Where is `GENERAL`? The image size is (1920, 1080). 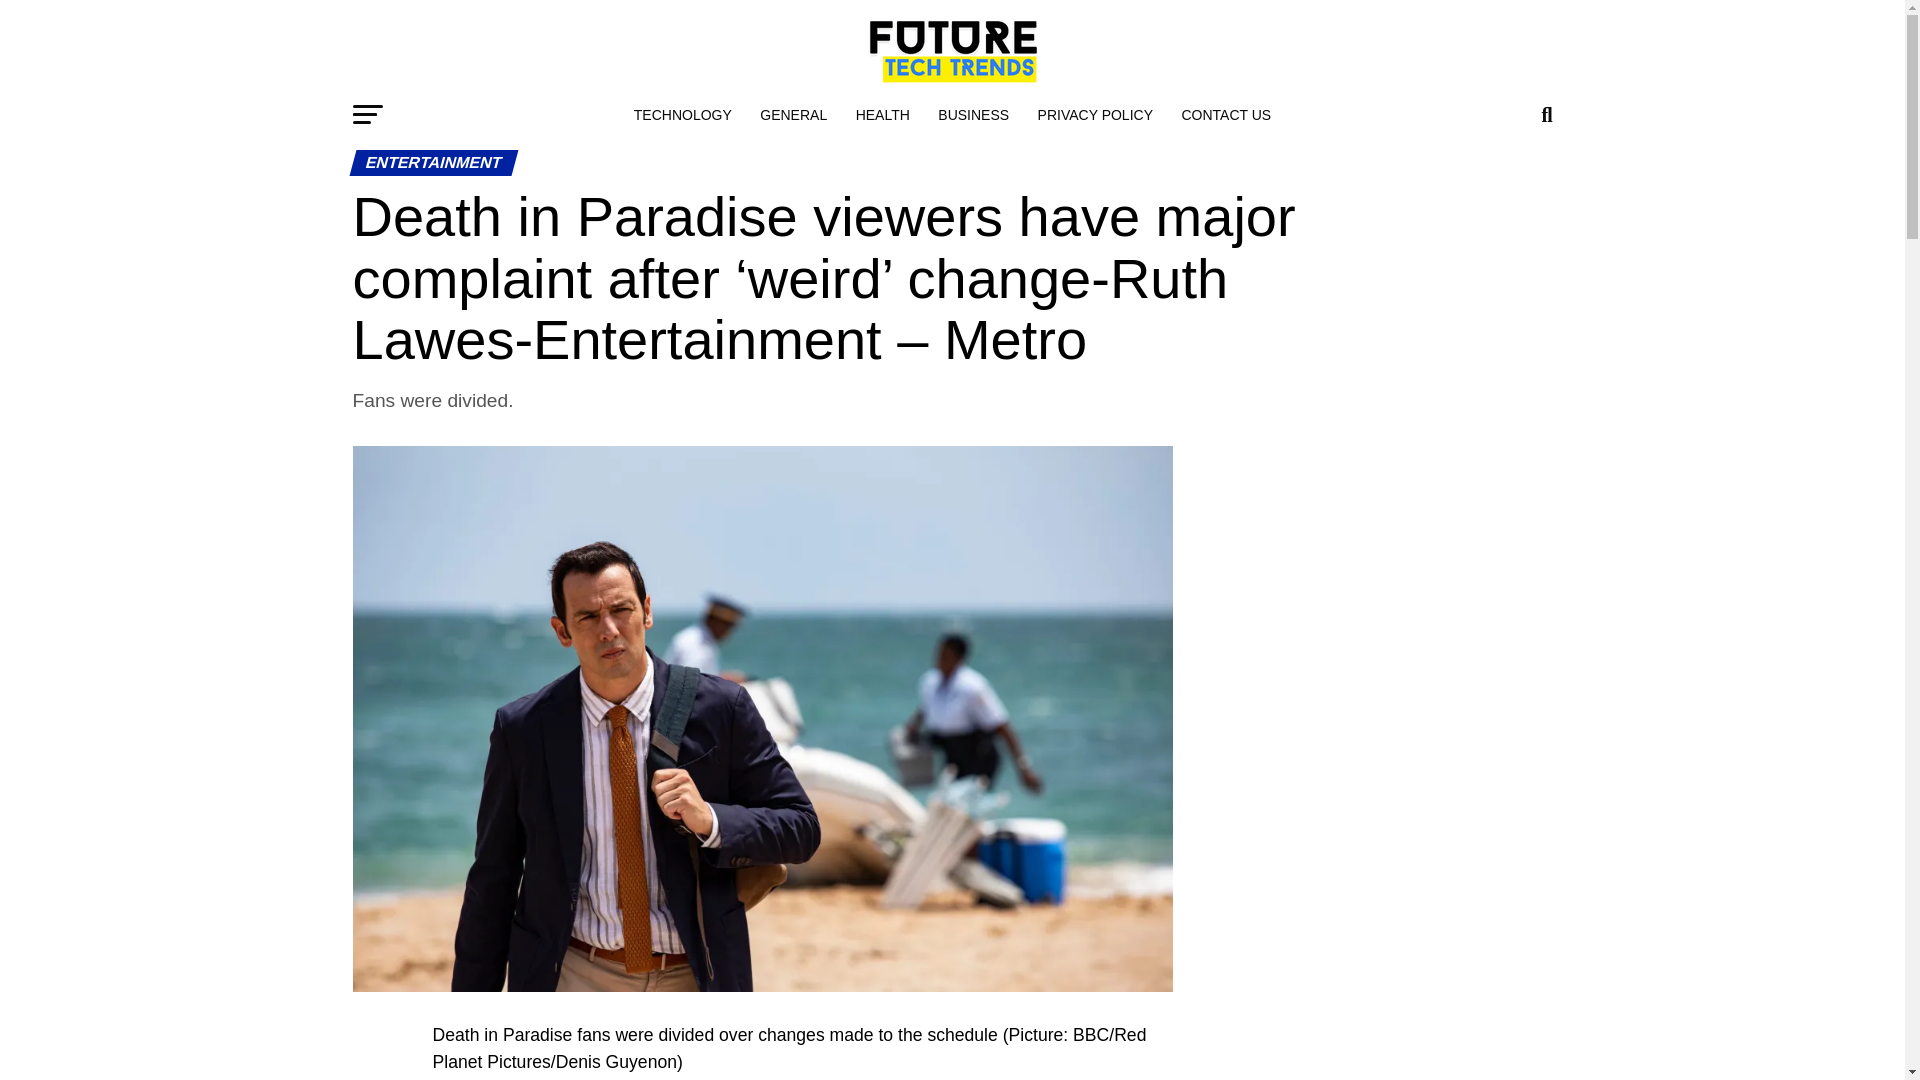
GENERAL is located at coordinates (794, 114).